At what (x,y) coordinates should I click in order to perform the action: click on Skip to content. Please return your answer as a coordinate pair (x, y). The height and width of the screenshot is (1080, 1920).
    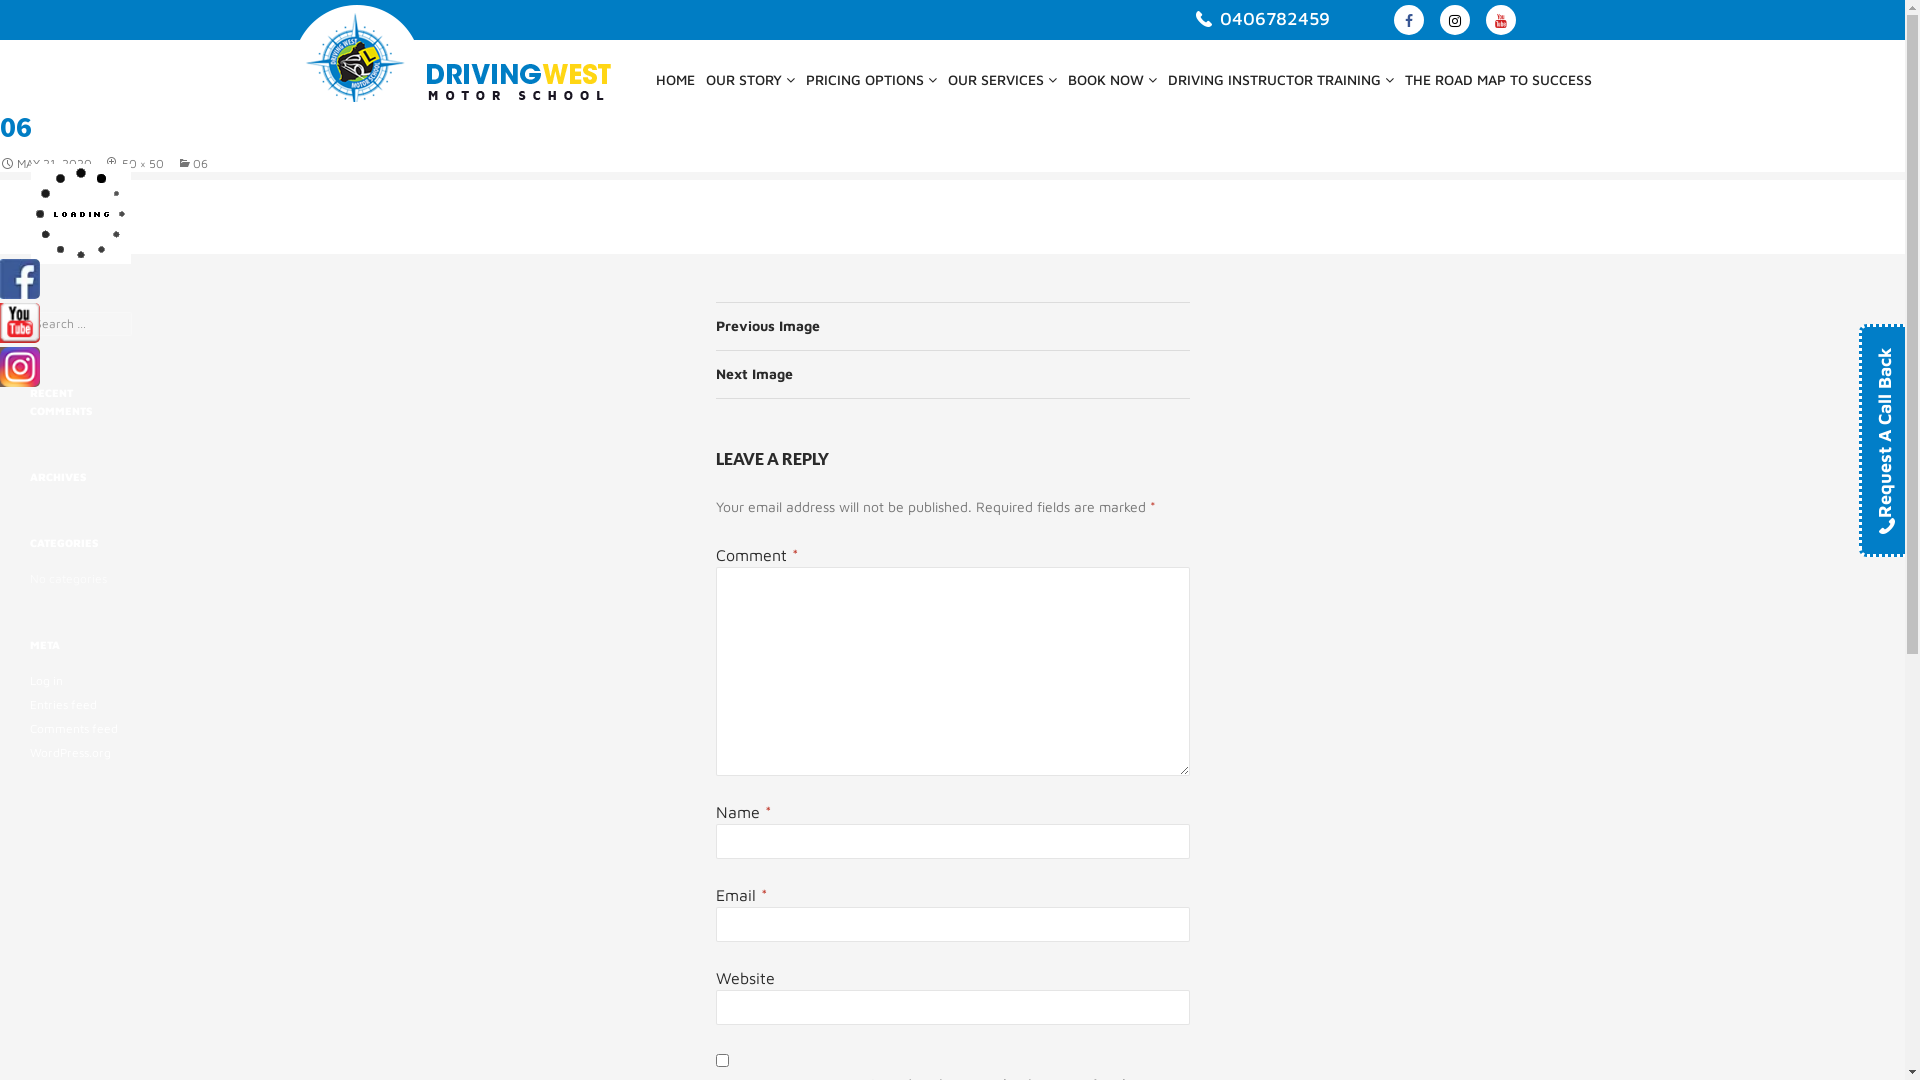
    Looking at the image, I should click on (292, 40).